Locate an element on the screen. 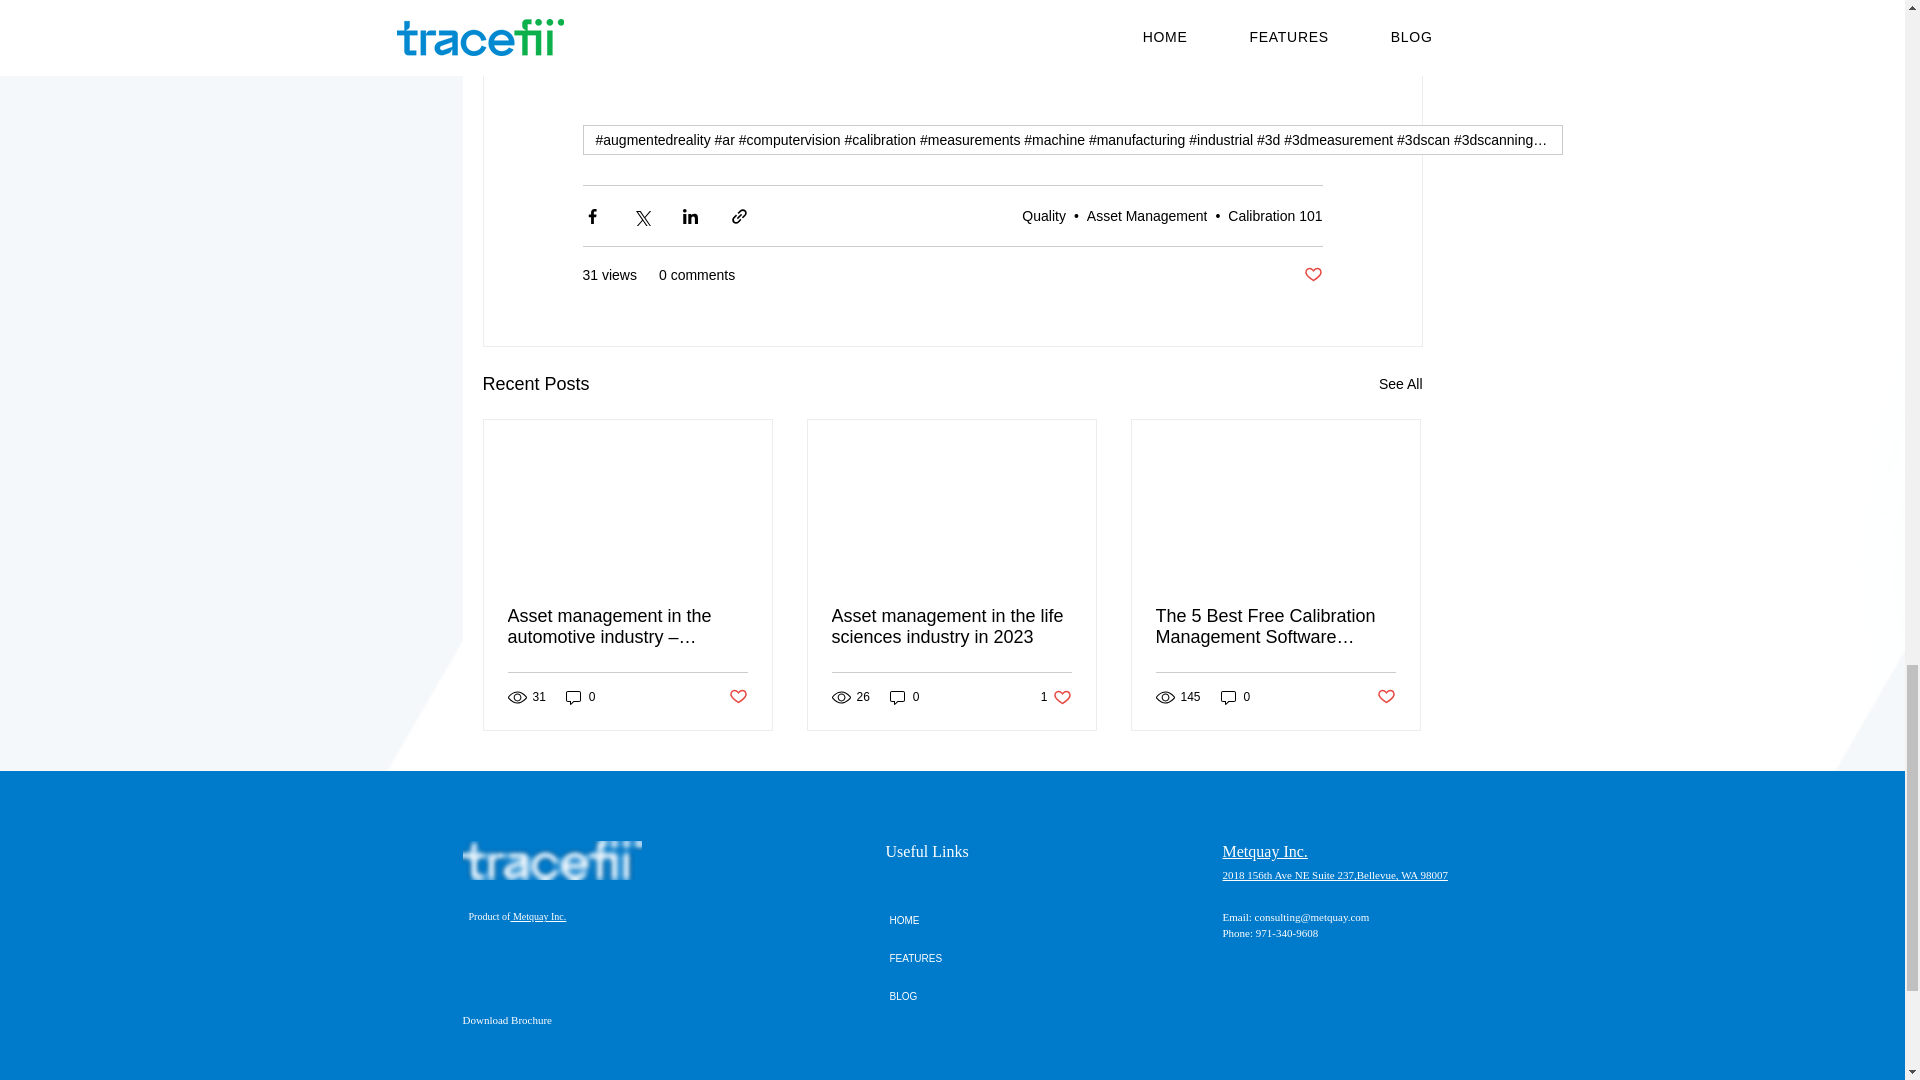 This screenshot has height=1080, width=1920. Asset Management is located at coordinates (1312, 275).